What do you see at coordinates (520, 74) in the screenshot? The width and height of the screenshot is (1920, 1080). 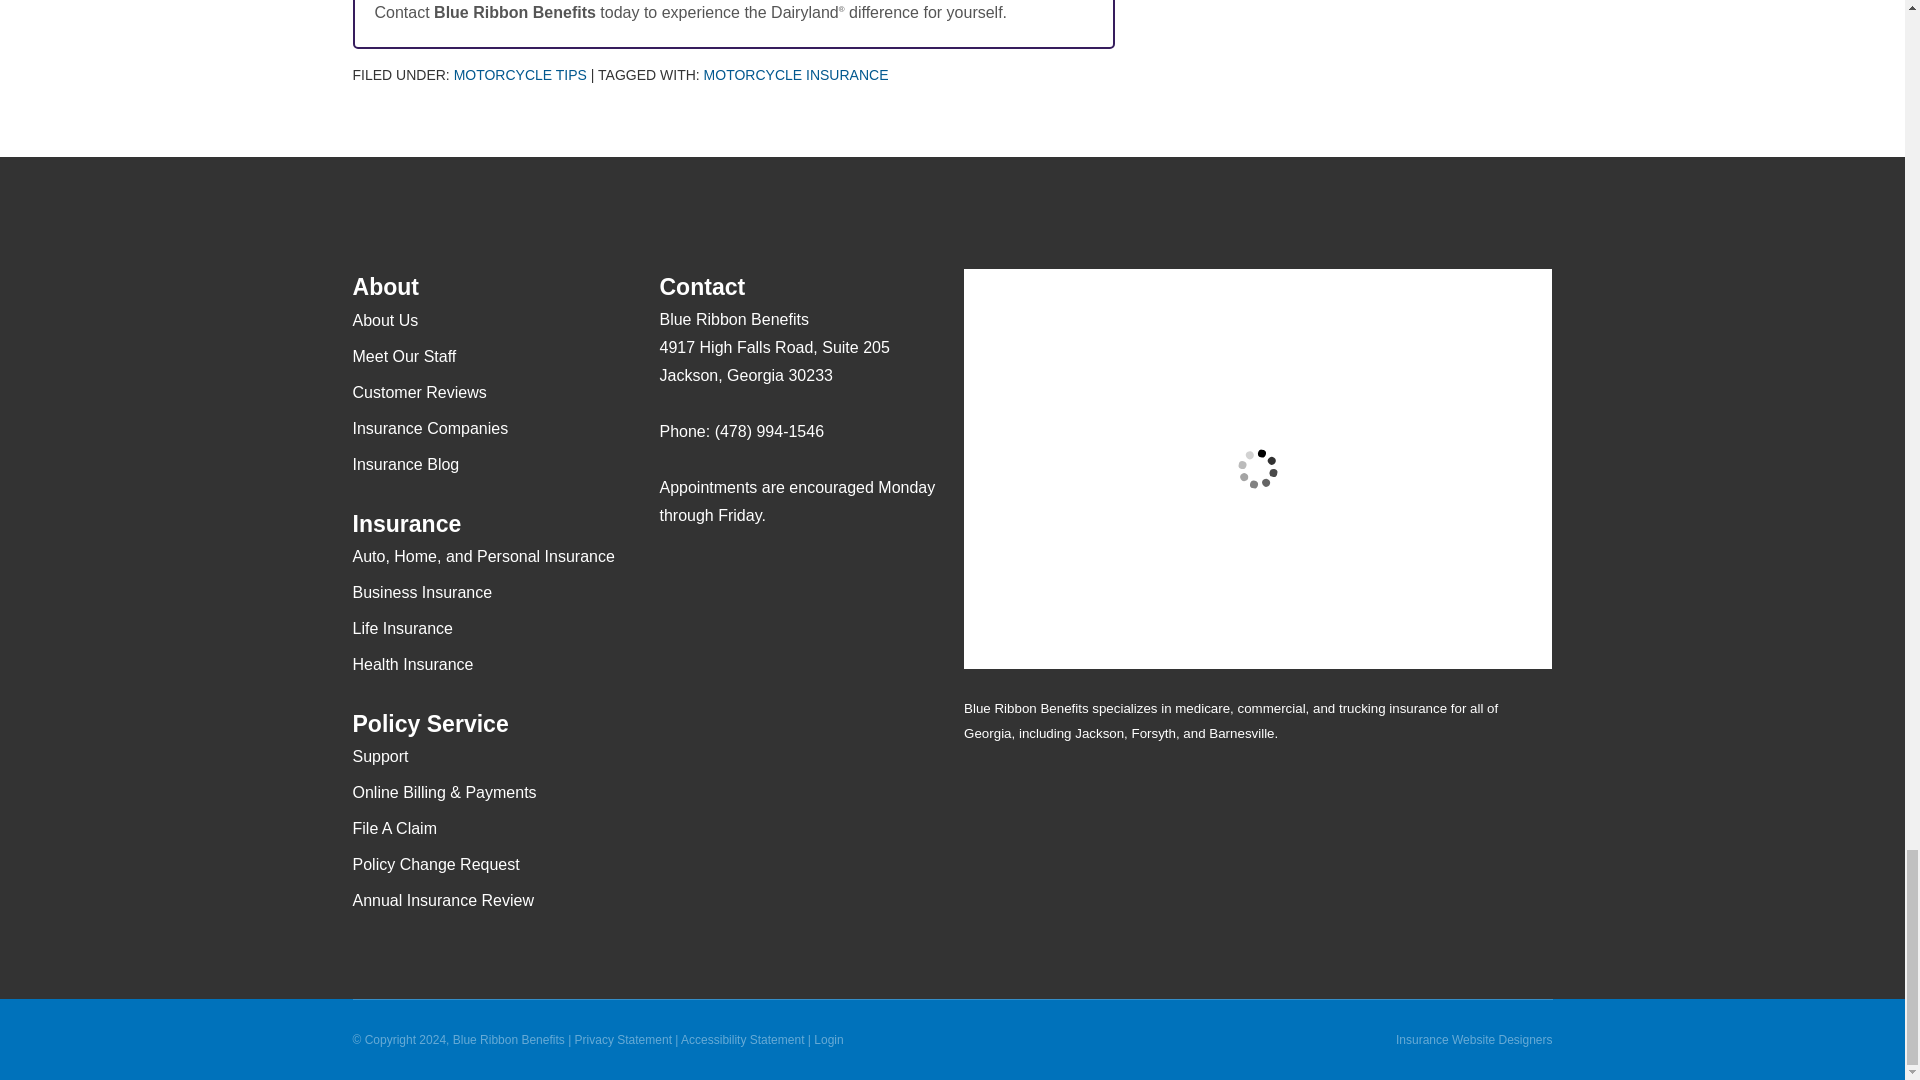 I see `Motorcycle Tips` at bounding box center [520, 74].